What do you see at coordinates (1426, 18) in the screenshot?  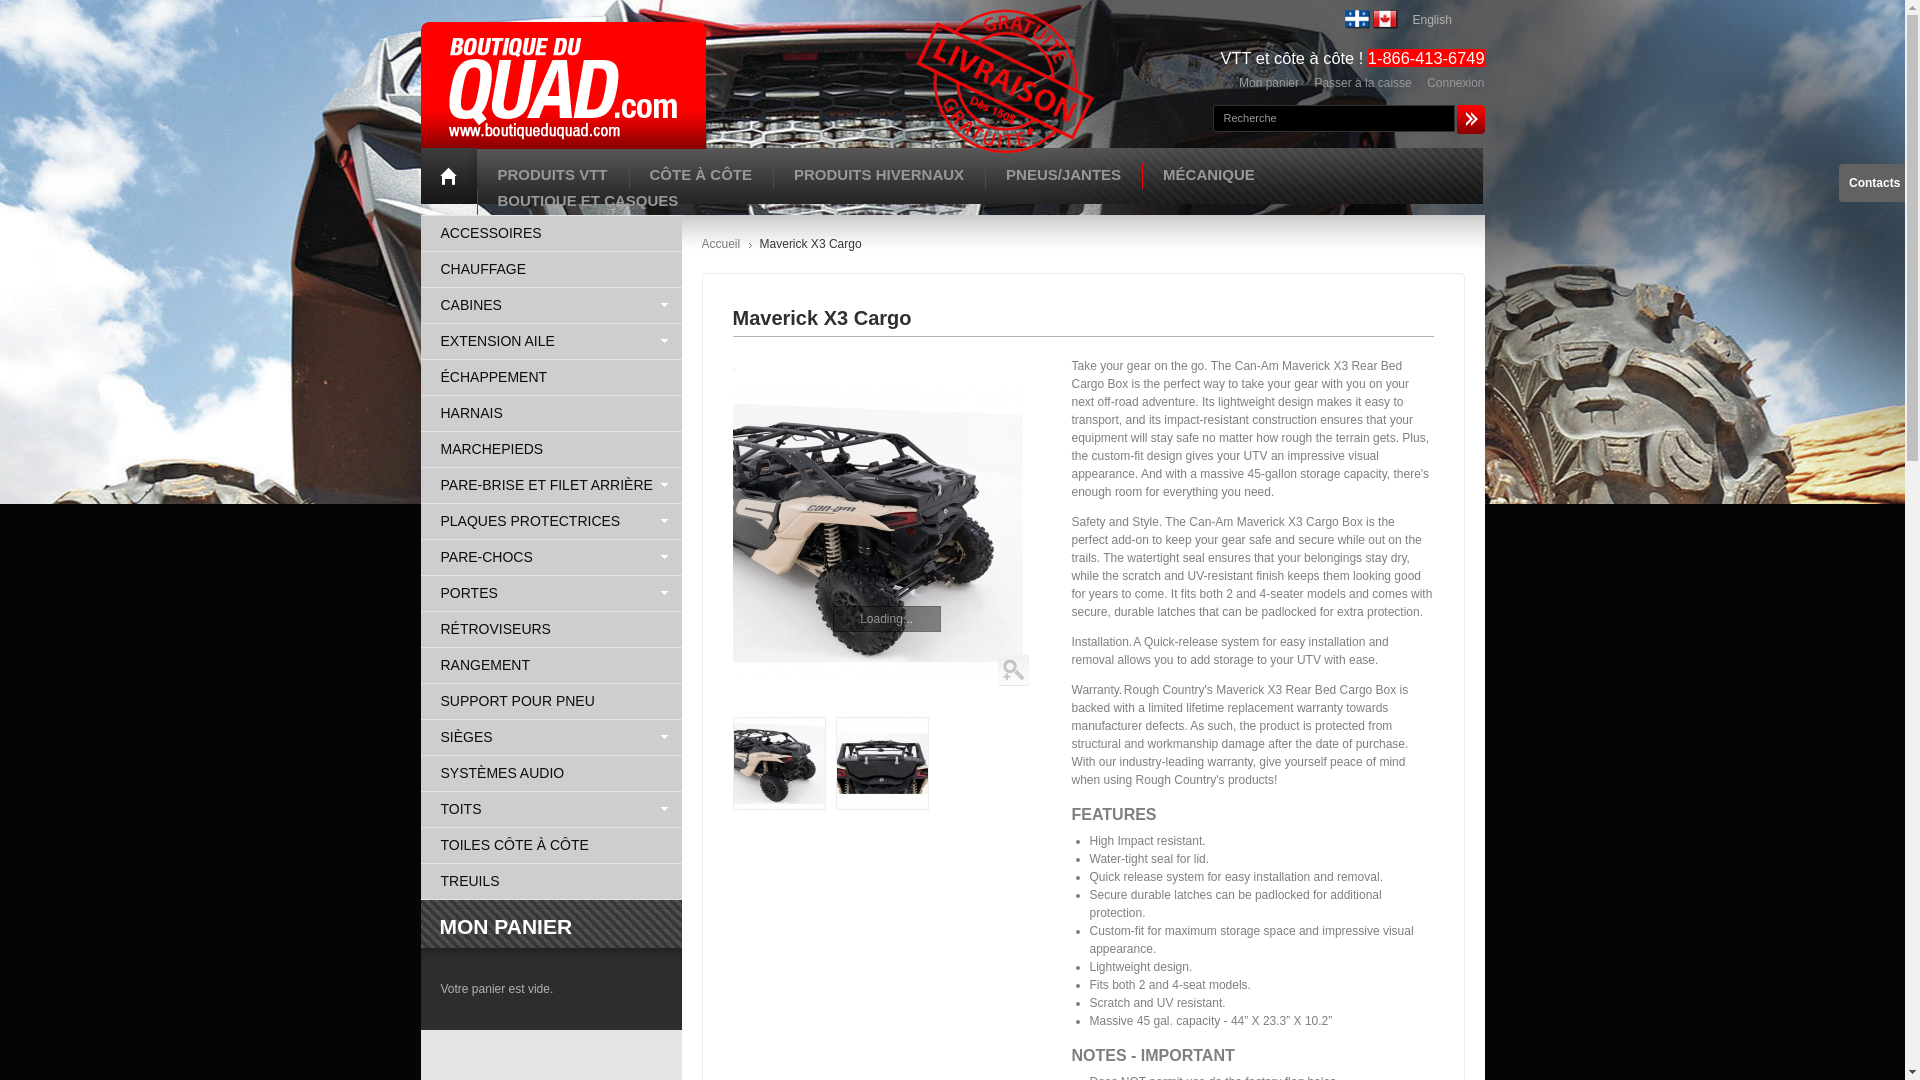 I see `English` at bounding box center [1426, 18].